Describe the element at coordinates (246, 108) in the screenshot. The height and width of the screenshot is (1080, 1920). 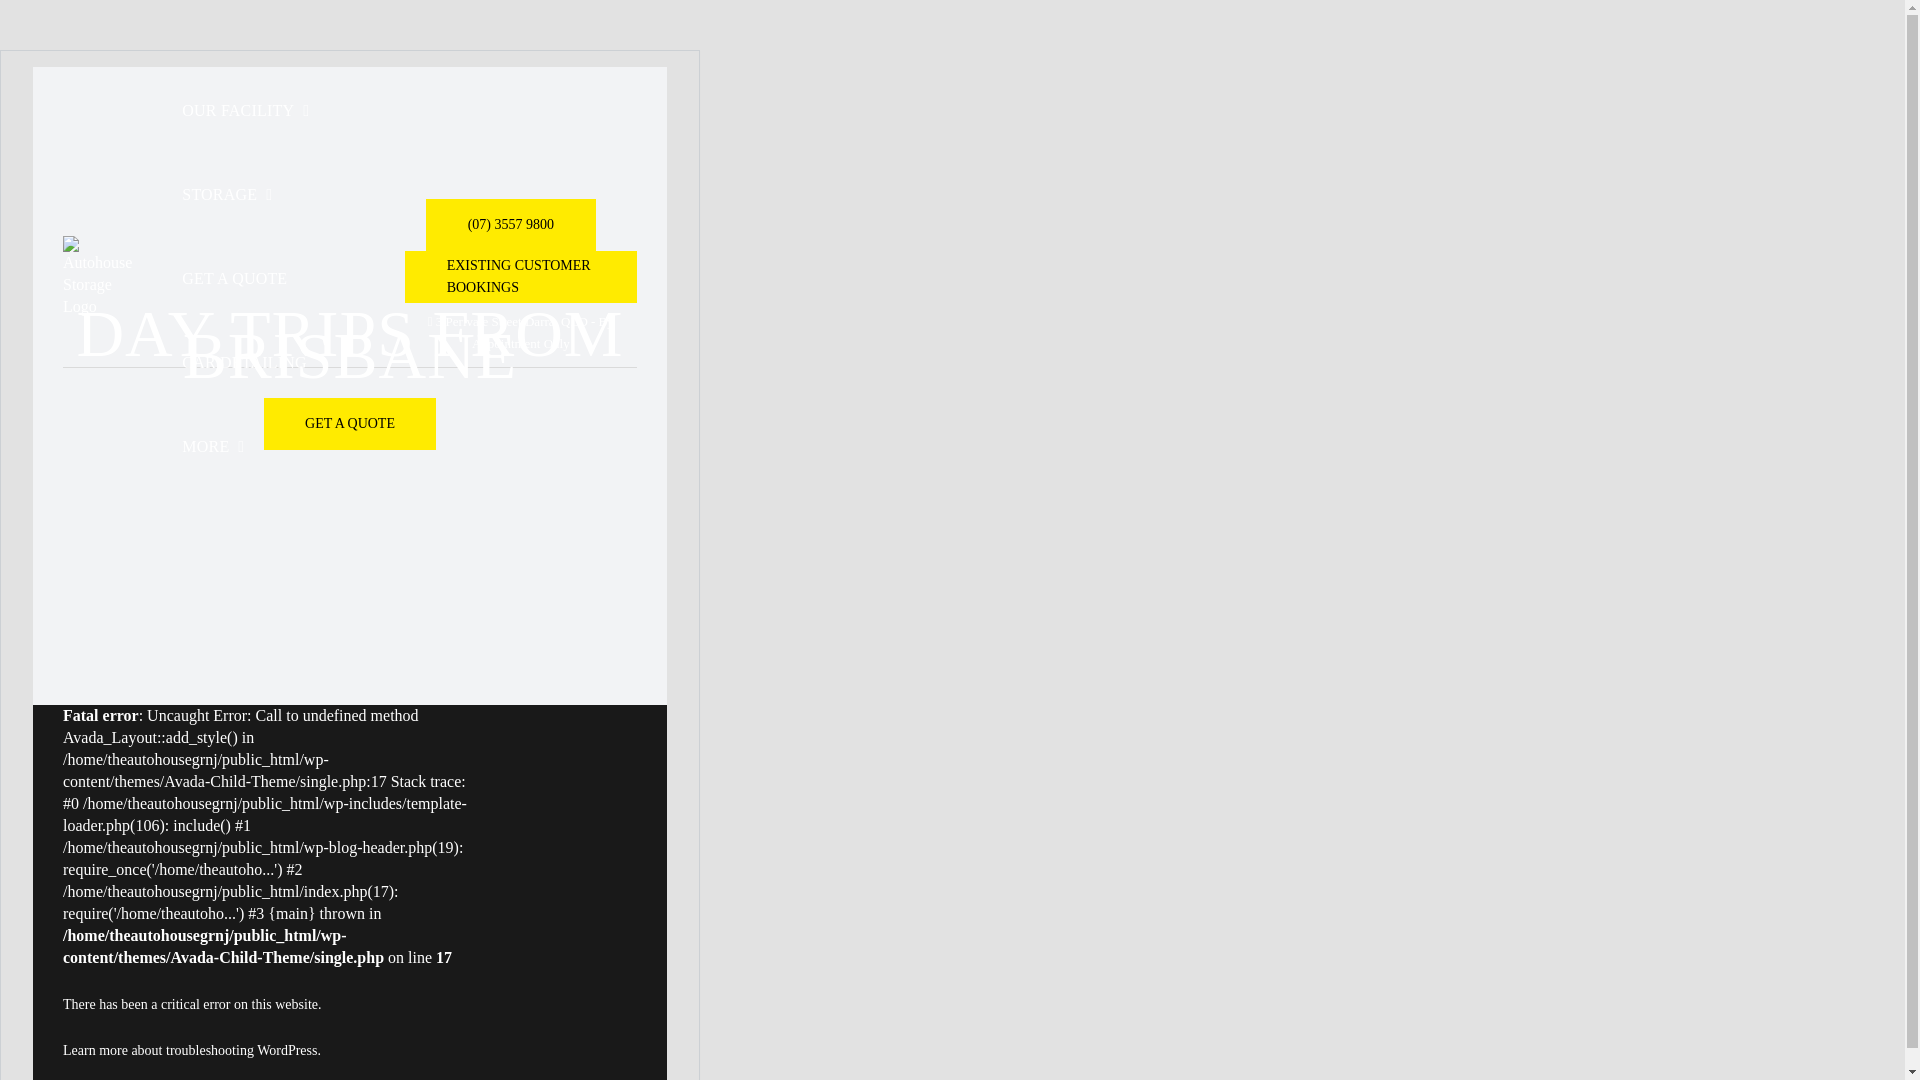
I see `OUR FACILITY` at that location.